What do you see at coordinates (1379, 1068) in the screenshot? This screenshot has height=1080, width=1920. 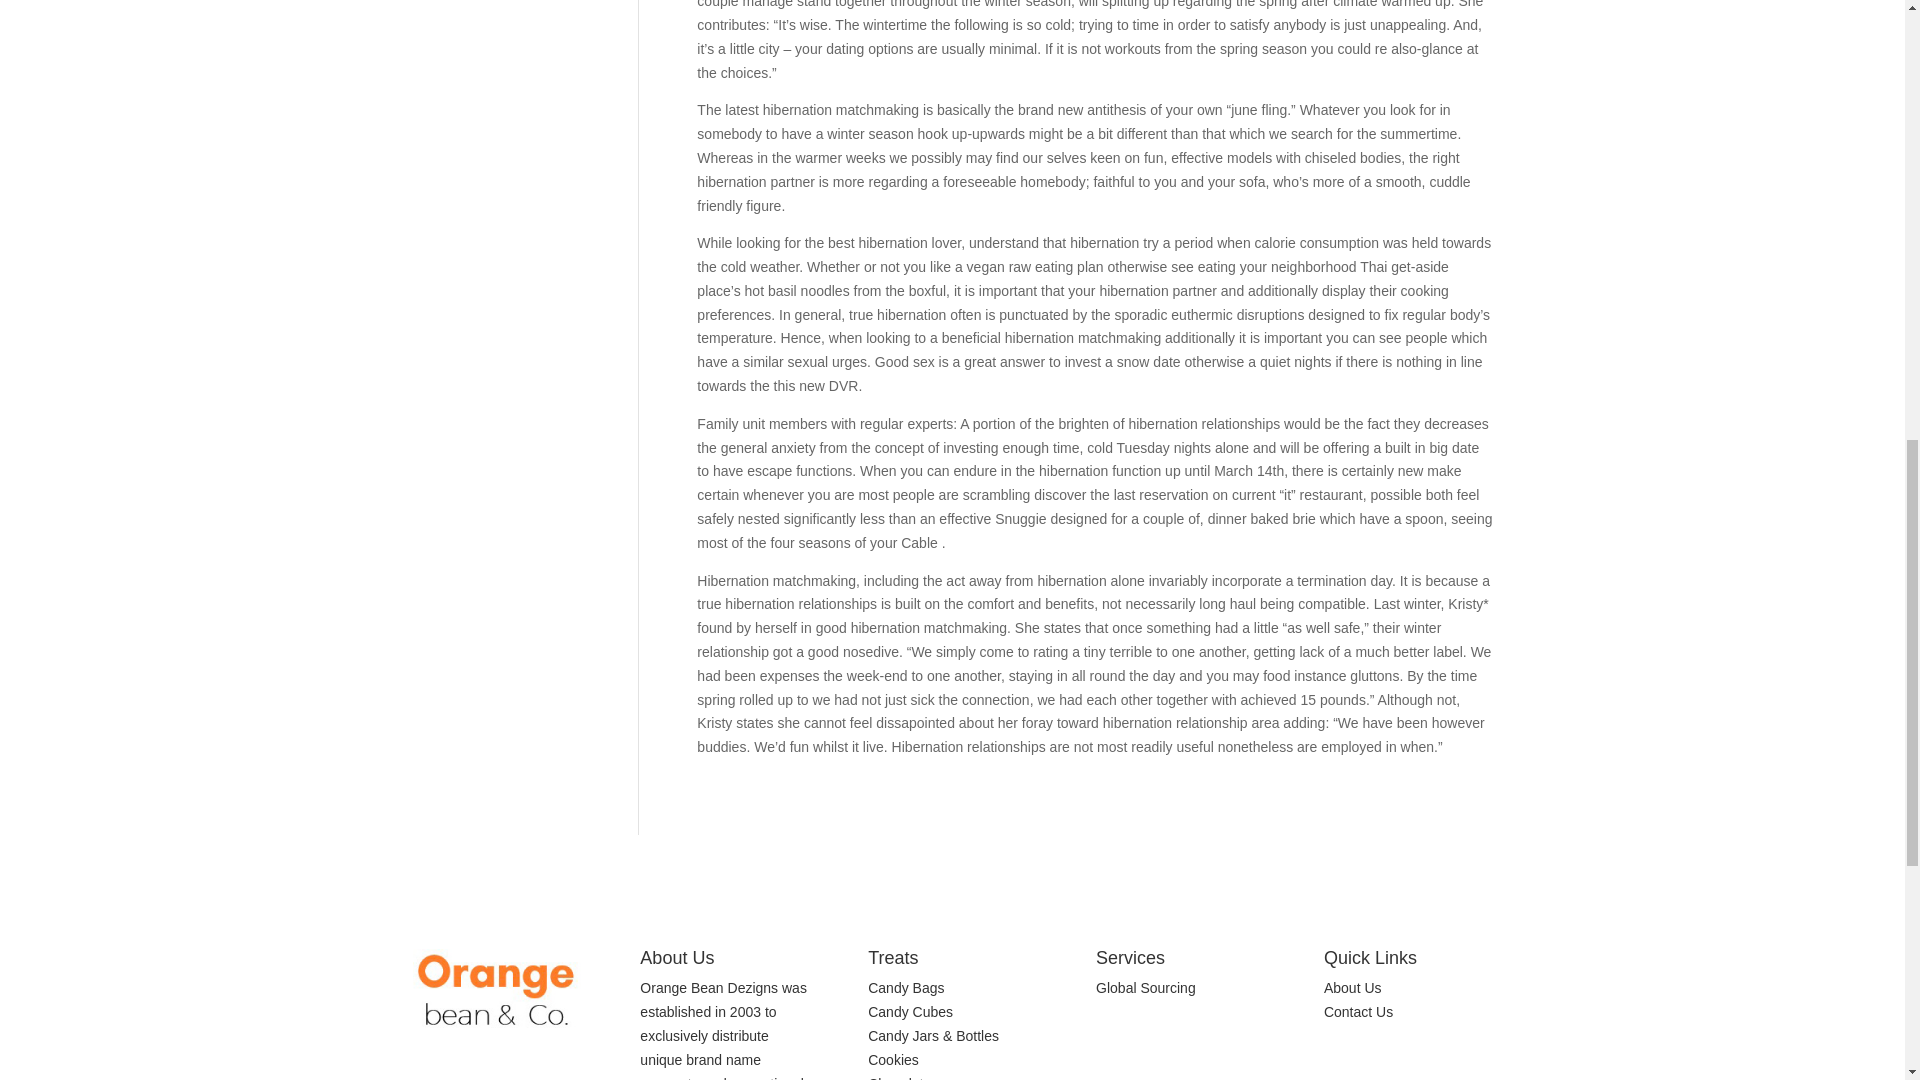 I see `Follow on Instagram` at bounding box center [1379, 1068].